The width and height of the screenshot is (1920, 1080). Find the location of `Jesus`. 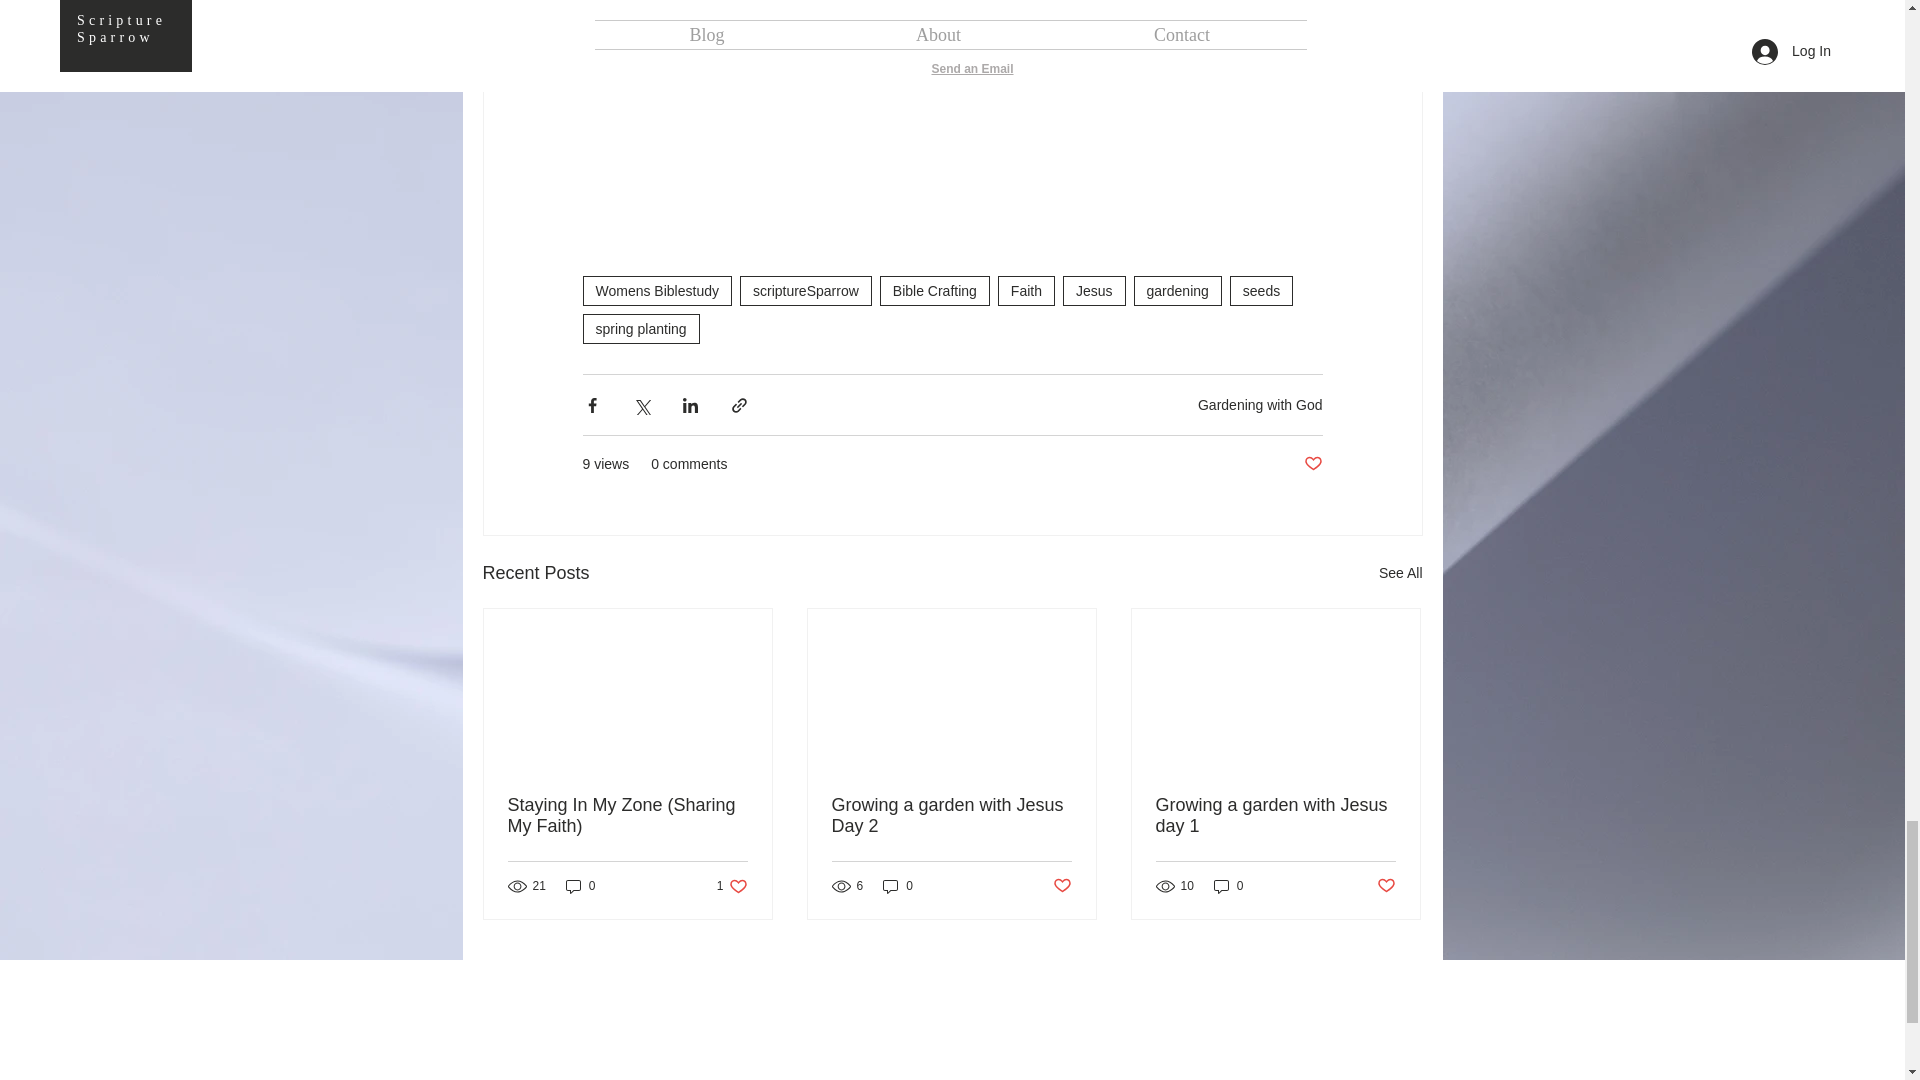

Jesus is located at coordinates (1094, 290).